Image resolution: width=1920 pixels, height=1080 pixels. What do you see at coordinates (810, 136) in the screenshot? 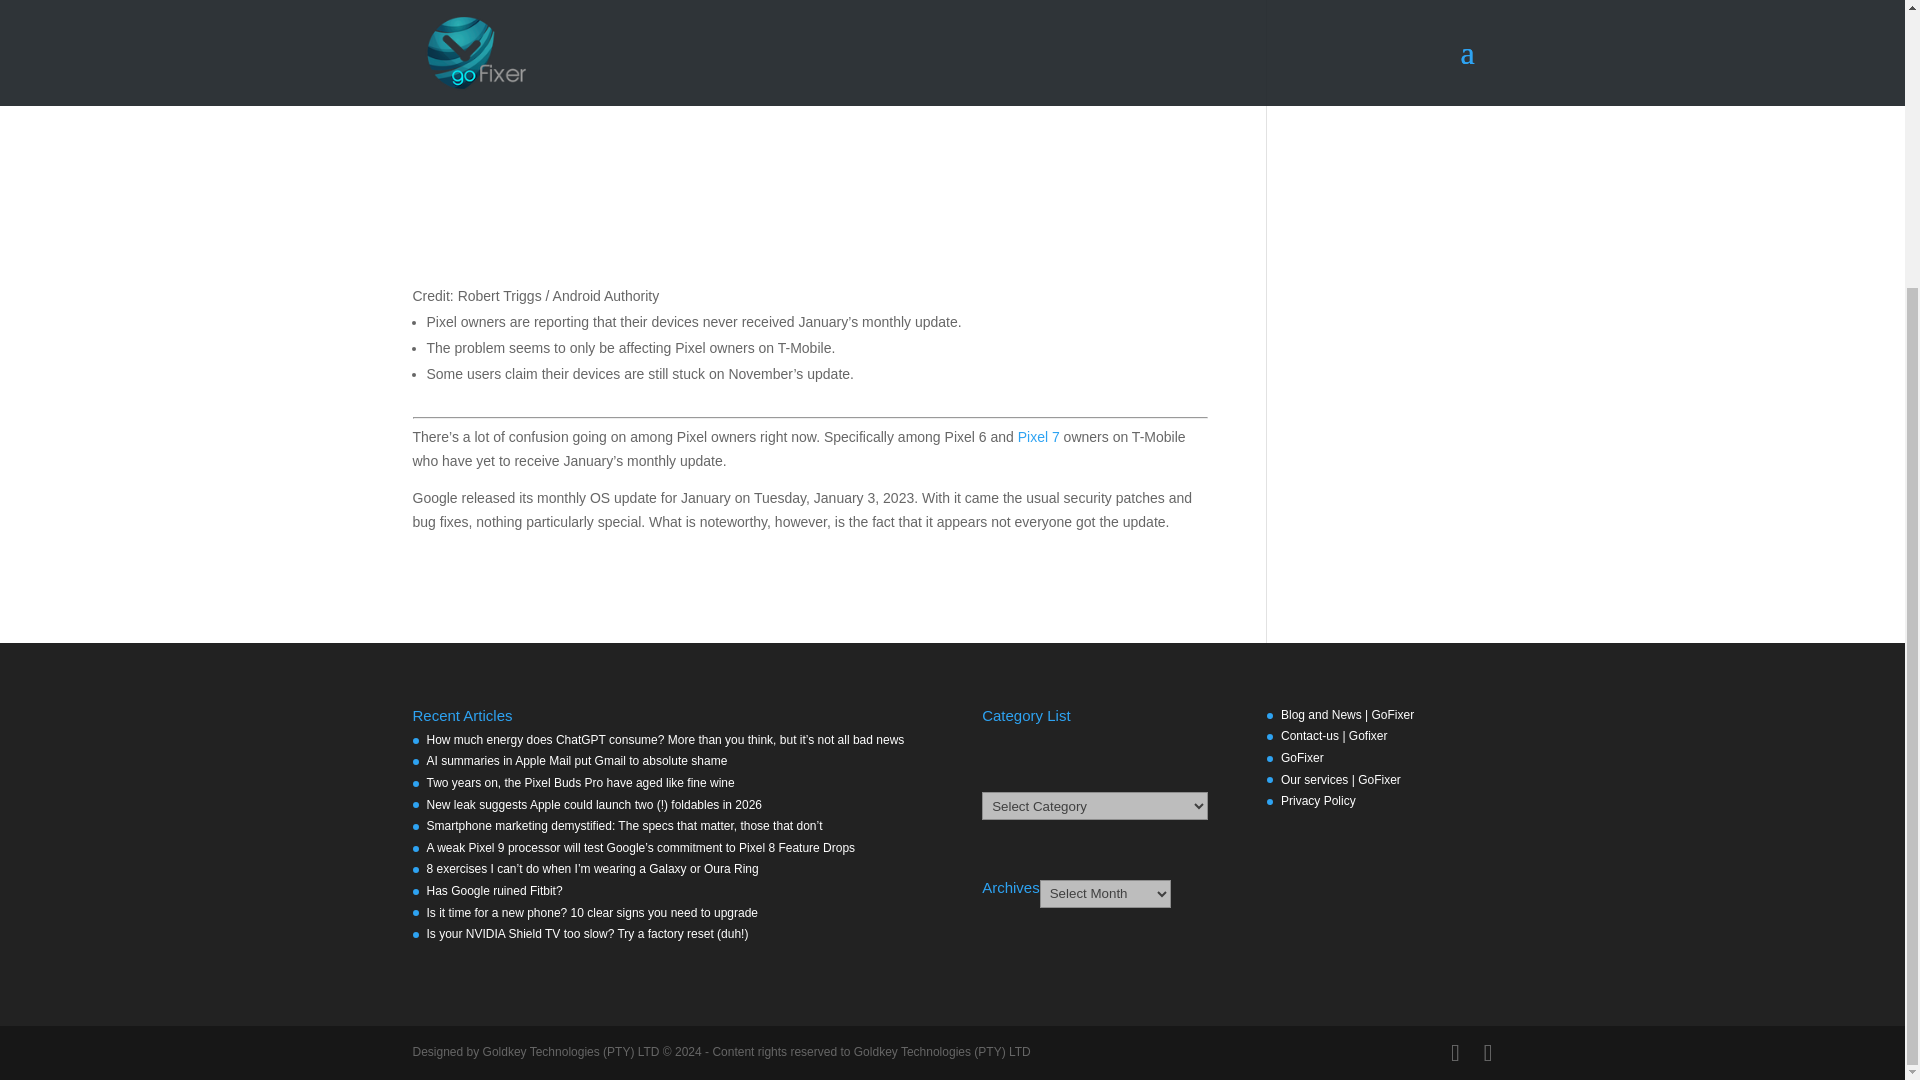
I see `Google Pixel 7 close on green wall` at bounding box center [810, 136].